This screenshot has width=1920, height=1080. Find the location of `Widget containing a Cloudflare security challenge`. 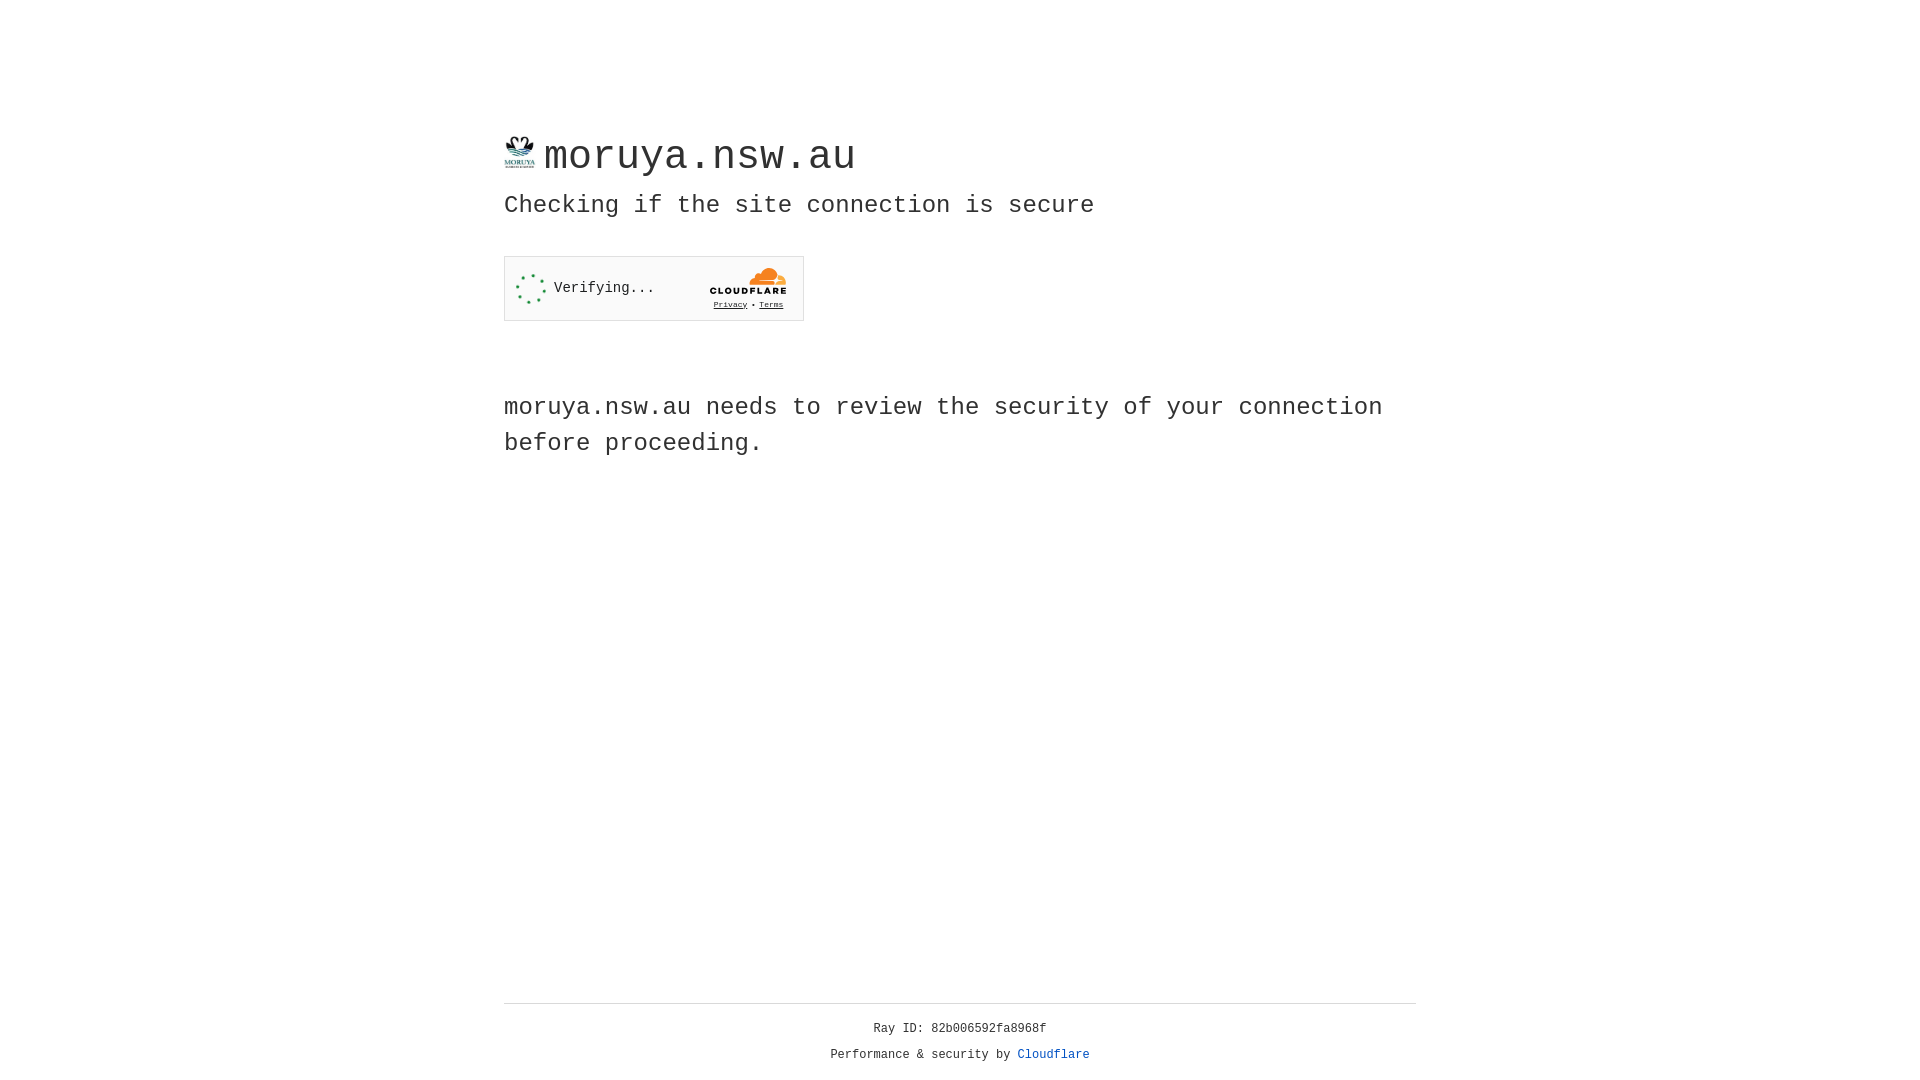

Widget containing a Cloudflare security challenge is located at coordinates (654, 288).